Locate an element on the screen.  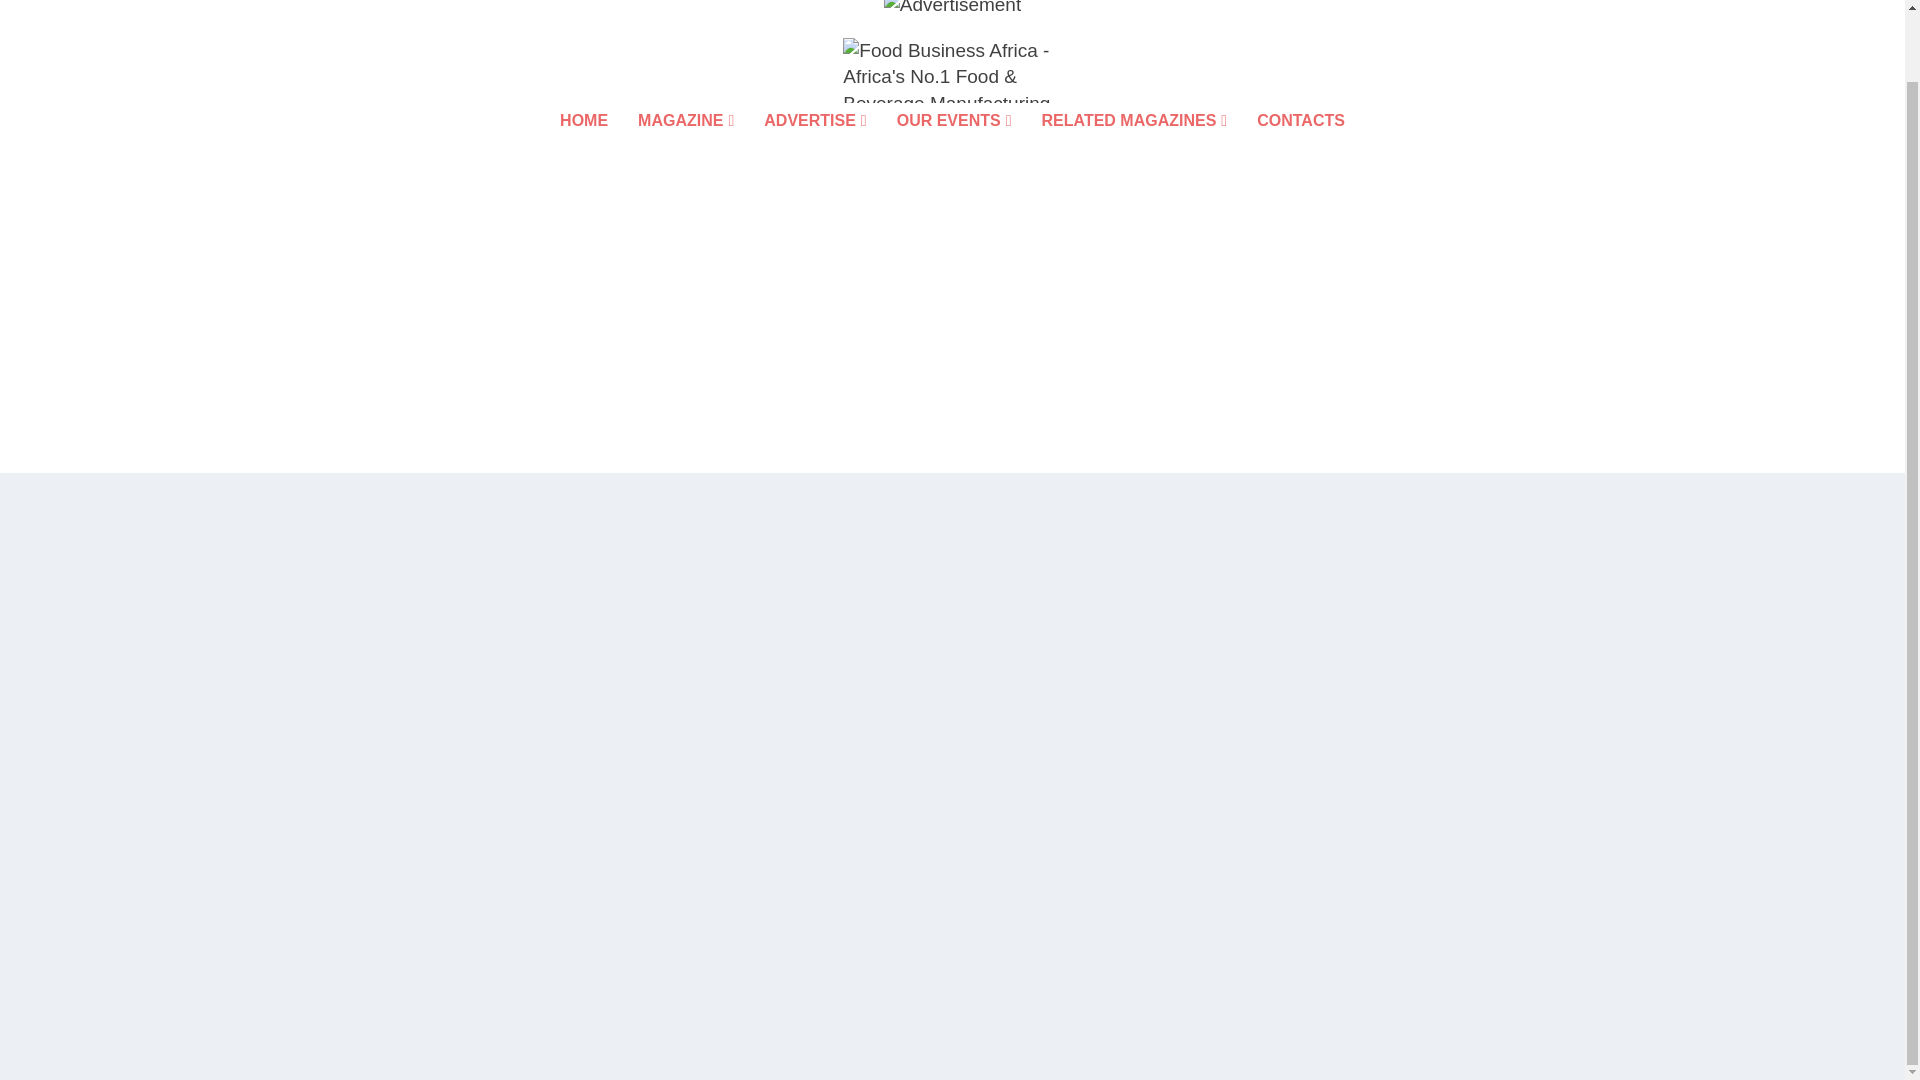
CONTACTS is located at coordinates (1301, 148).